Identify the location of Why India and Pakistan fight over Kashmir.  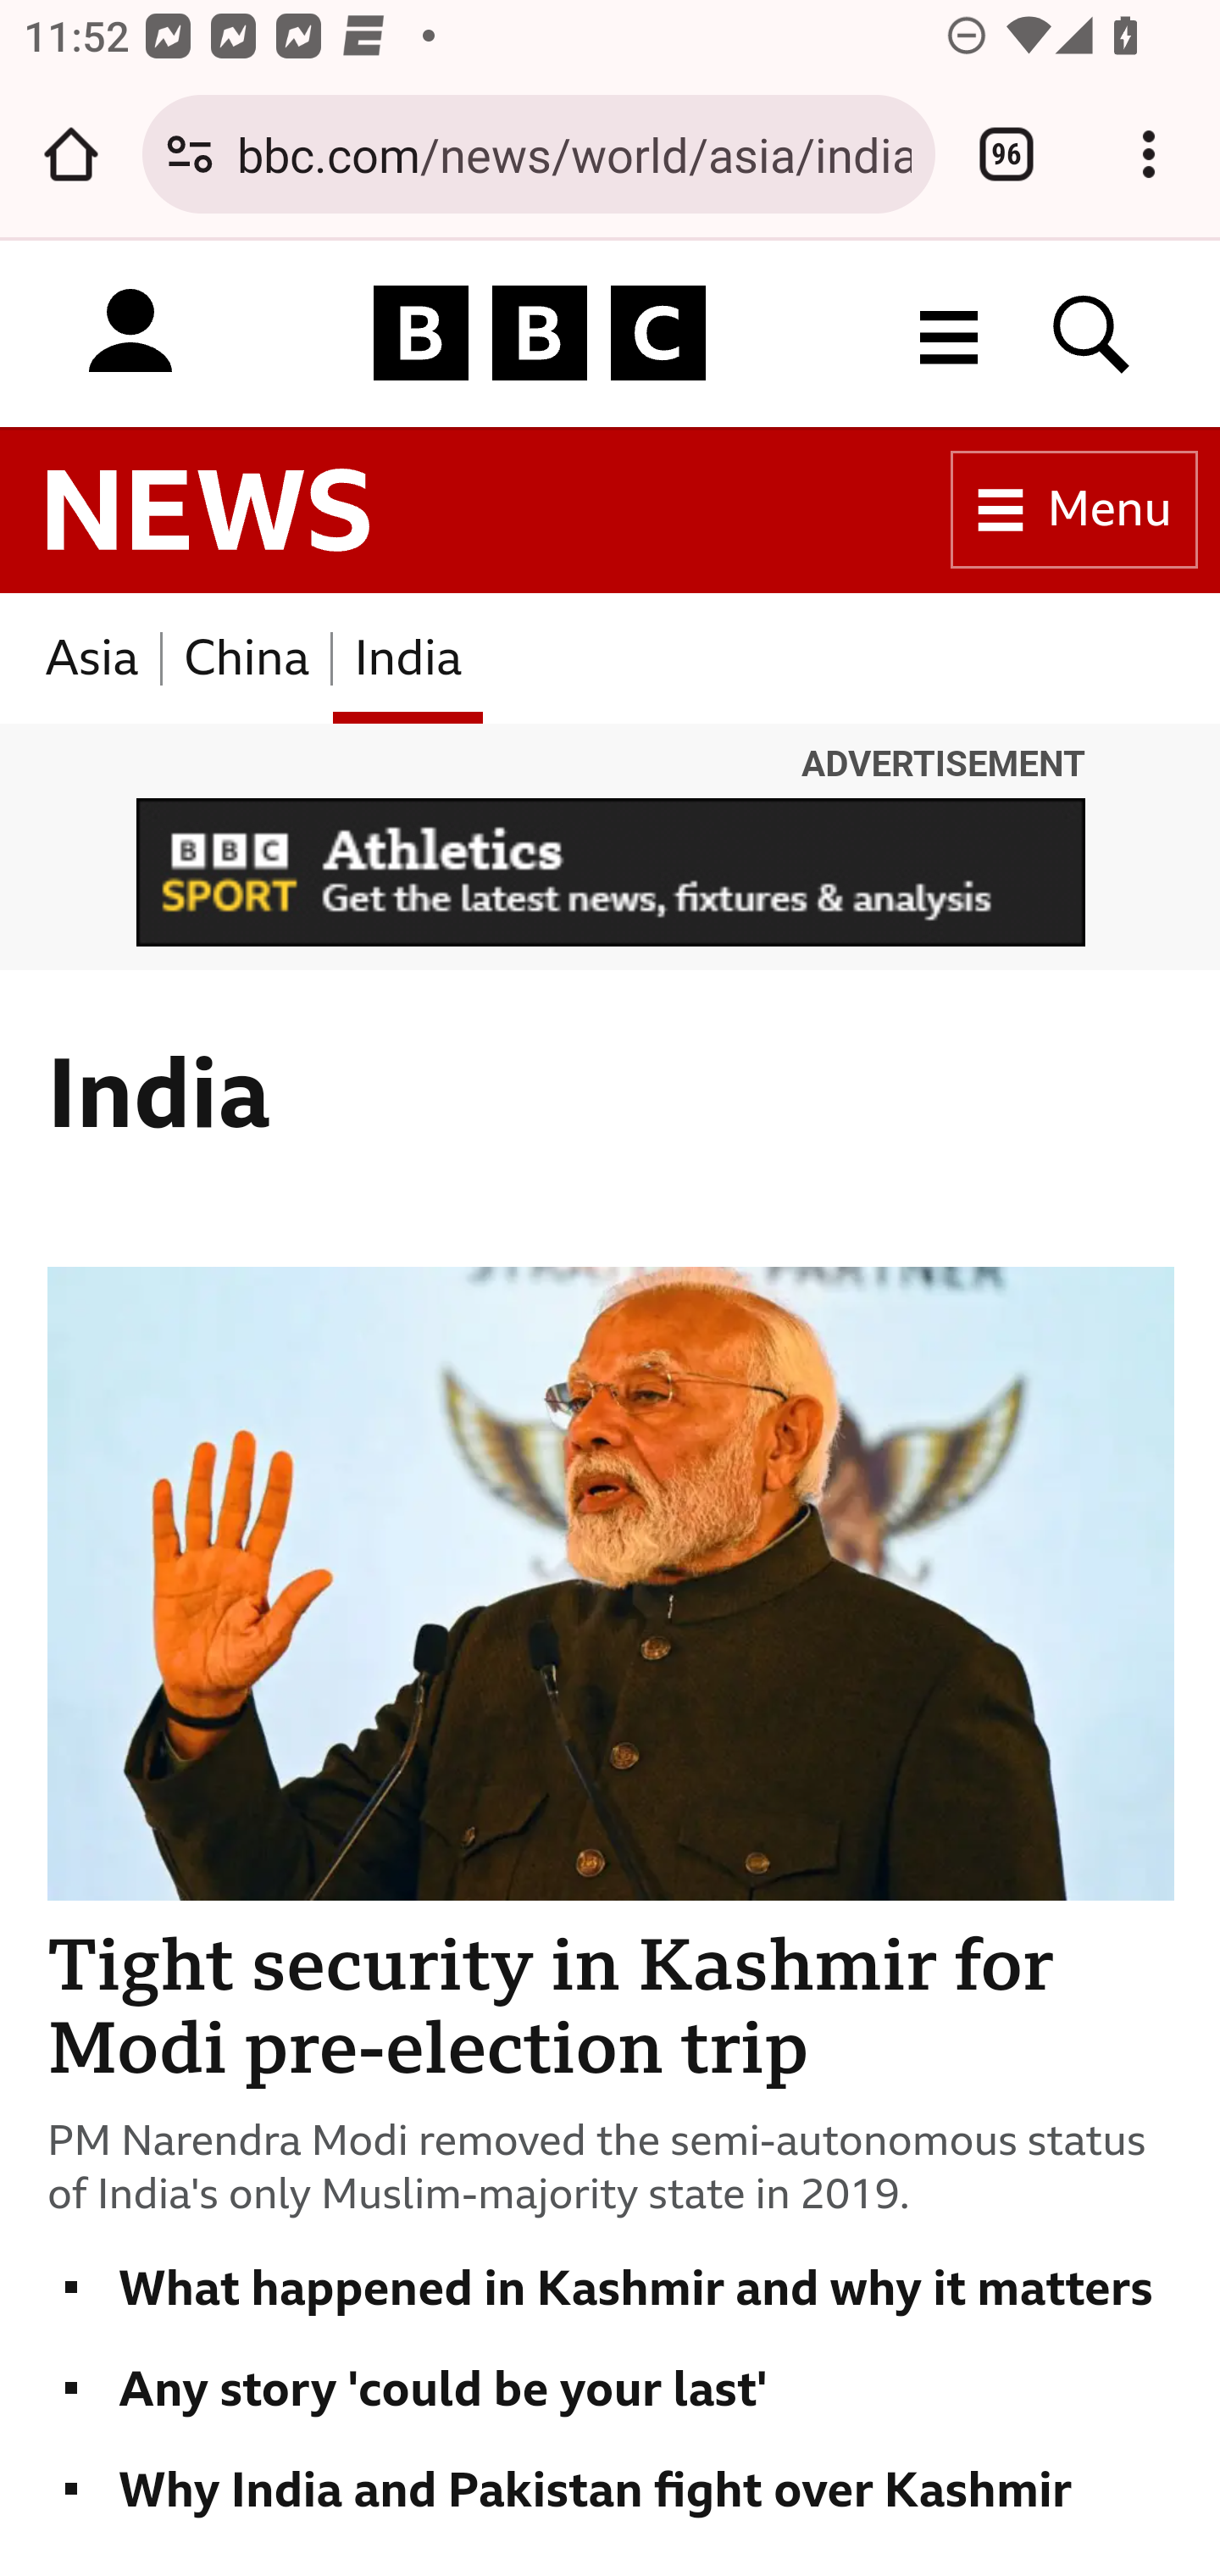
(561, 2490).